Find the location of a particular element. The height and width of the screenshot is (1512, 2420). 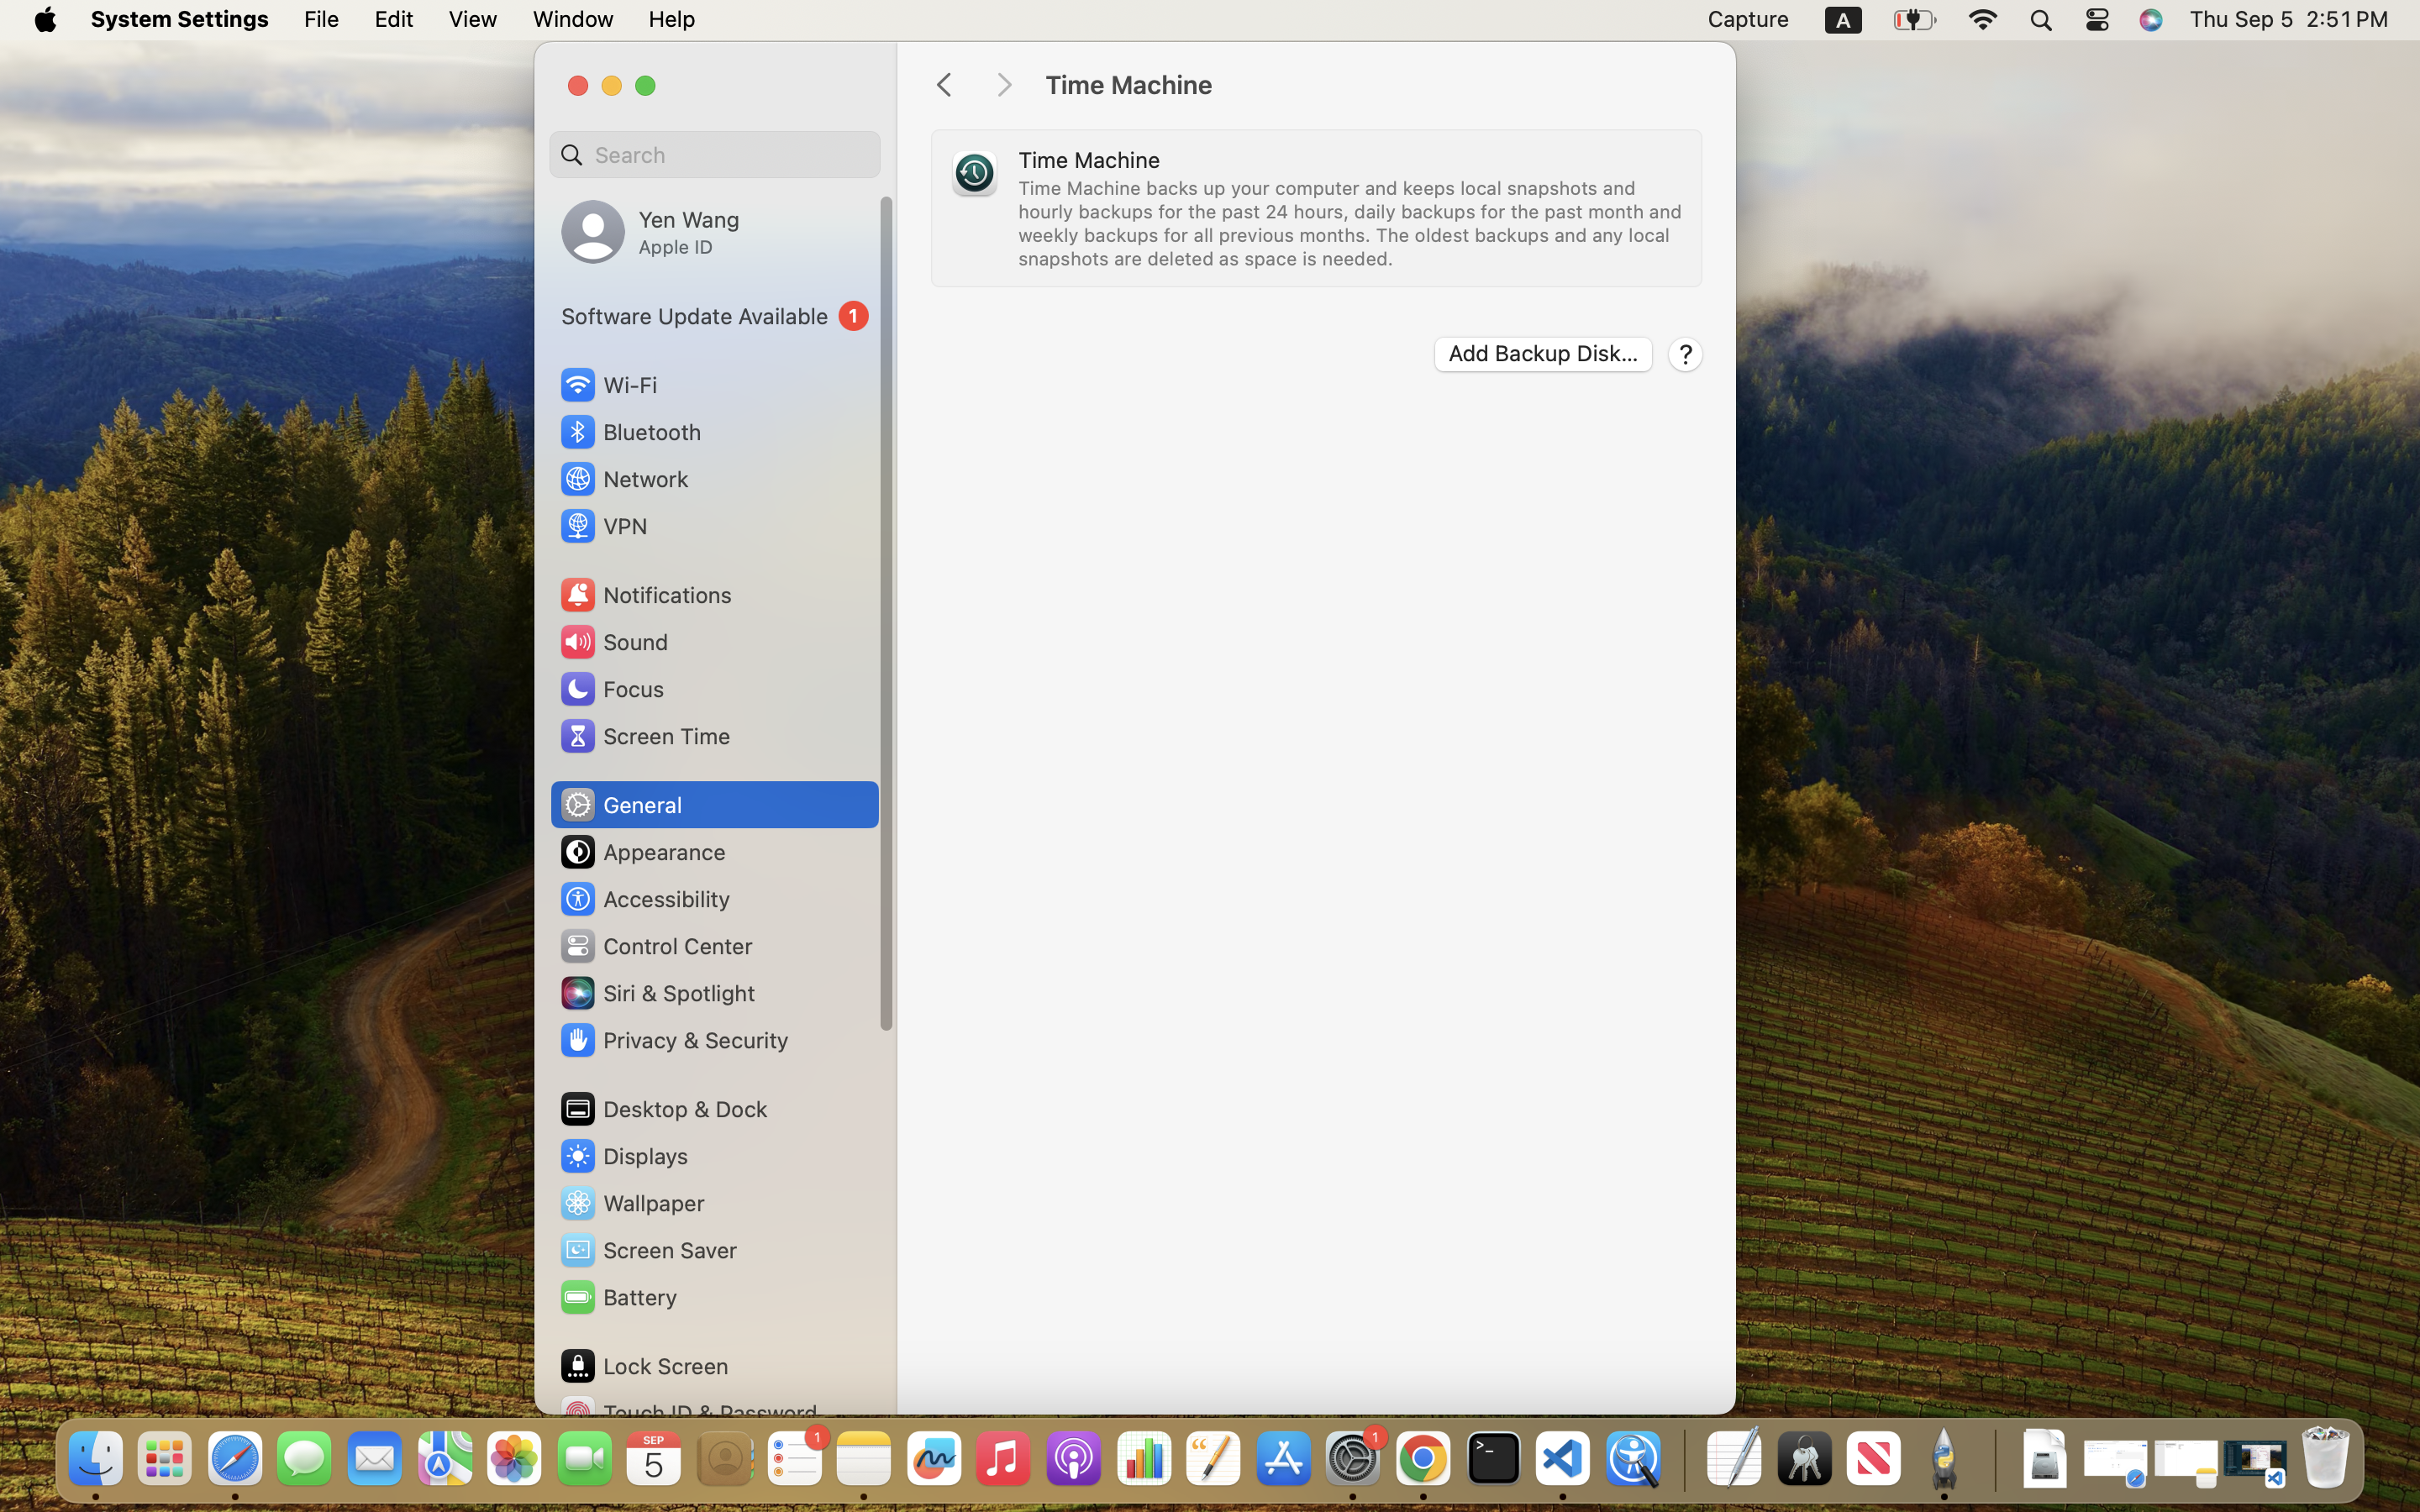

1 is located at coordinates (715, 316).